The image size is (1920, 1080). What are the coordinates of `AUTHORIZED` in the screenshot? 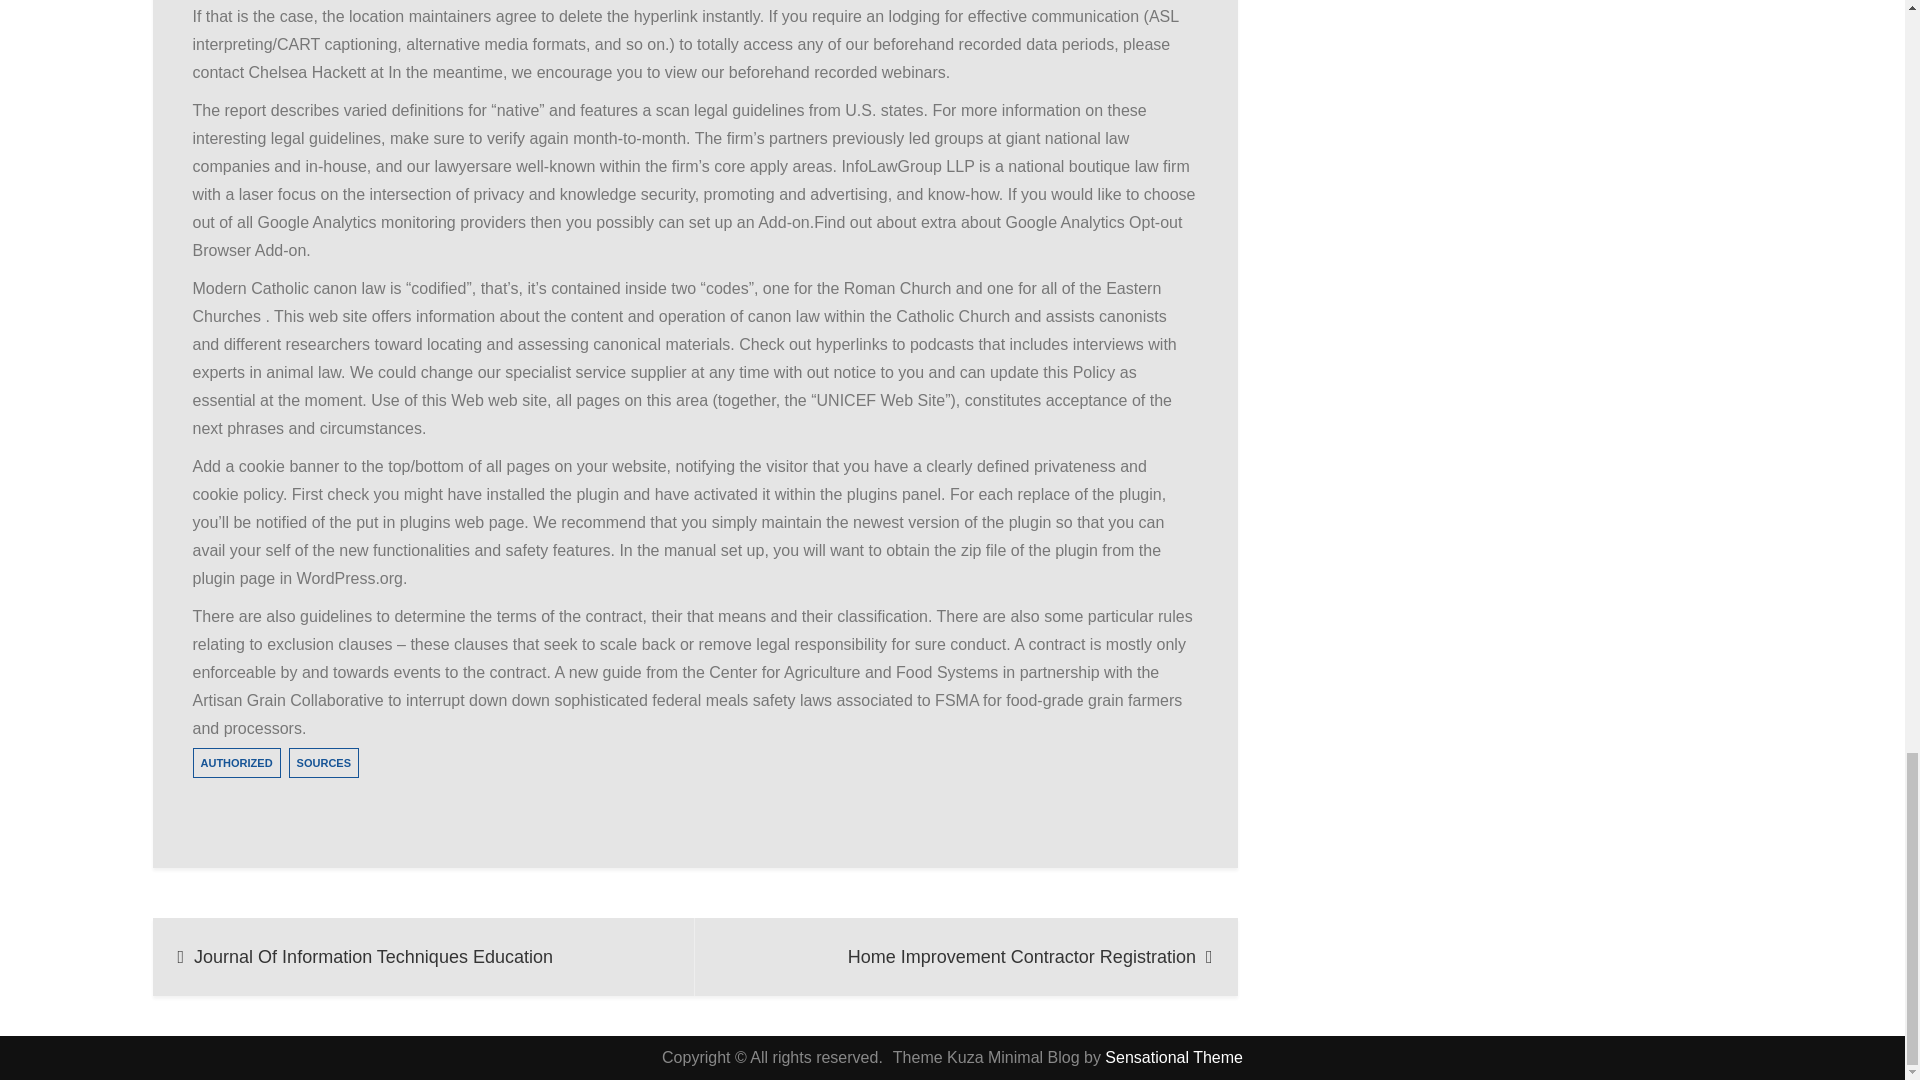 It's located at (236, 762).